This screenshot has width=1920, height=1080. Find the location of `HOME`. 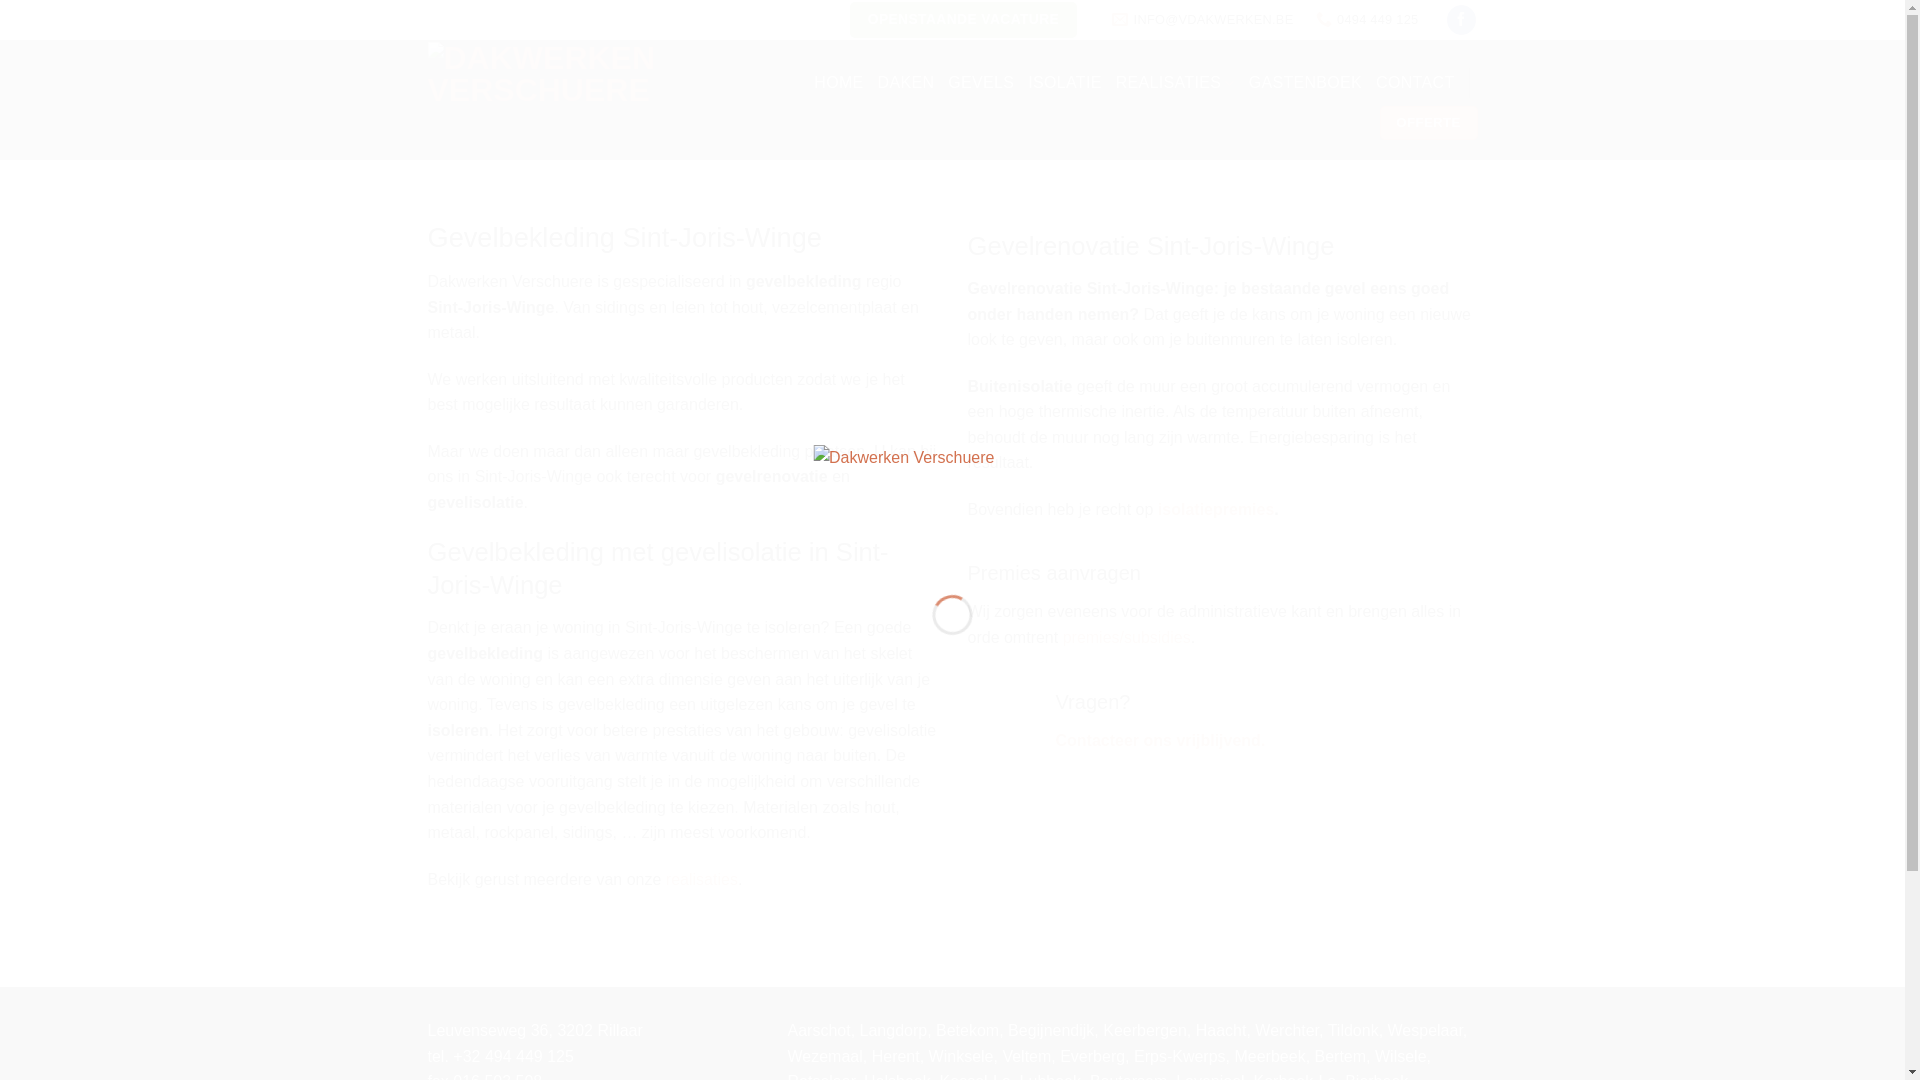

HOME is located at coordinates (838, 83).